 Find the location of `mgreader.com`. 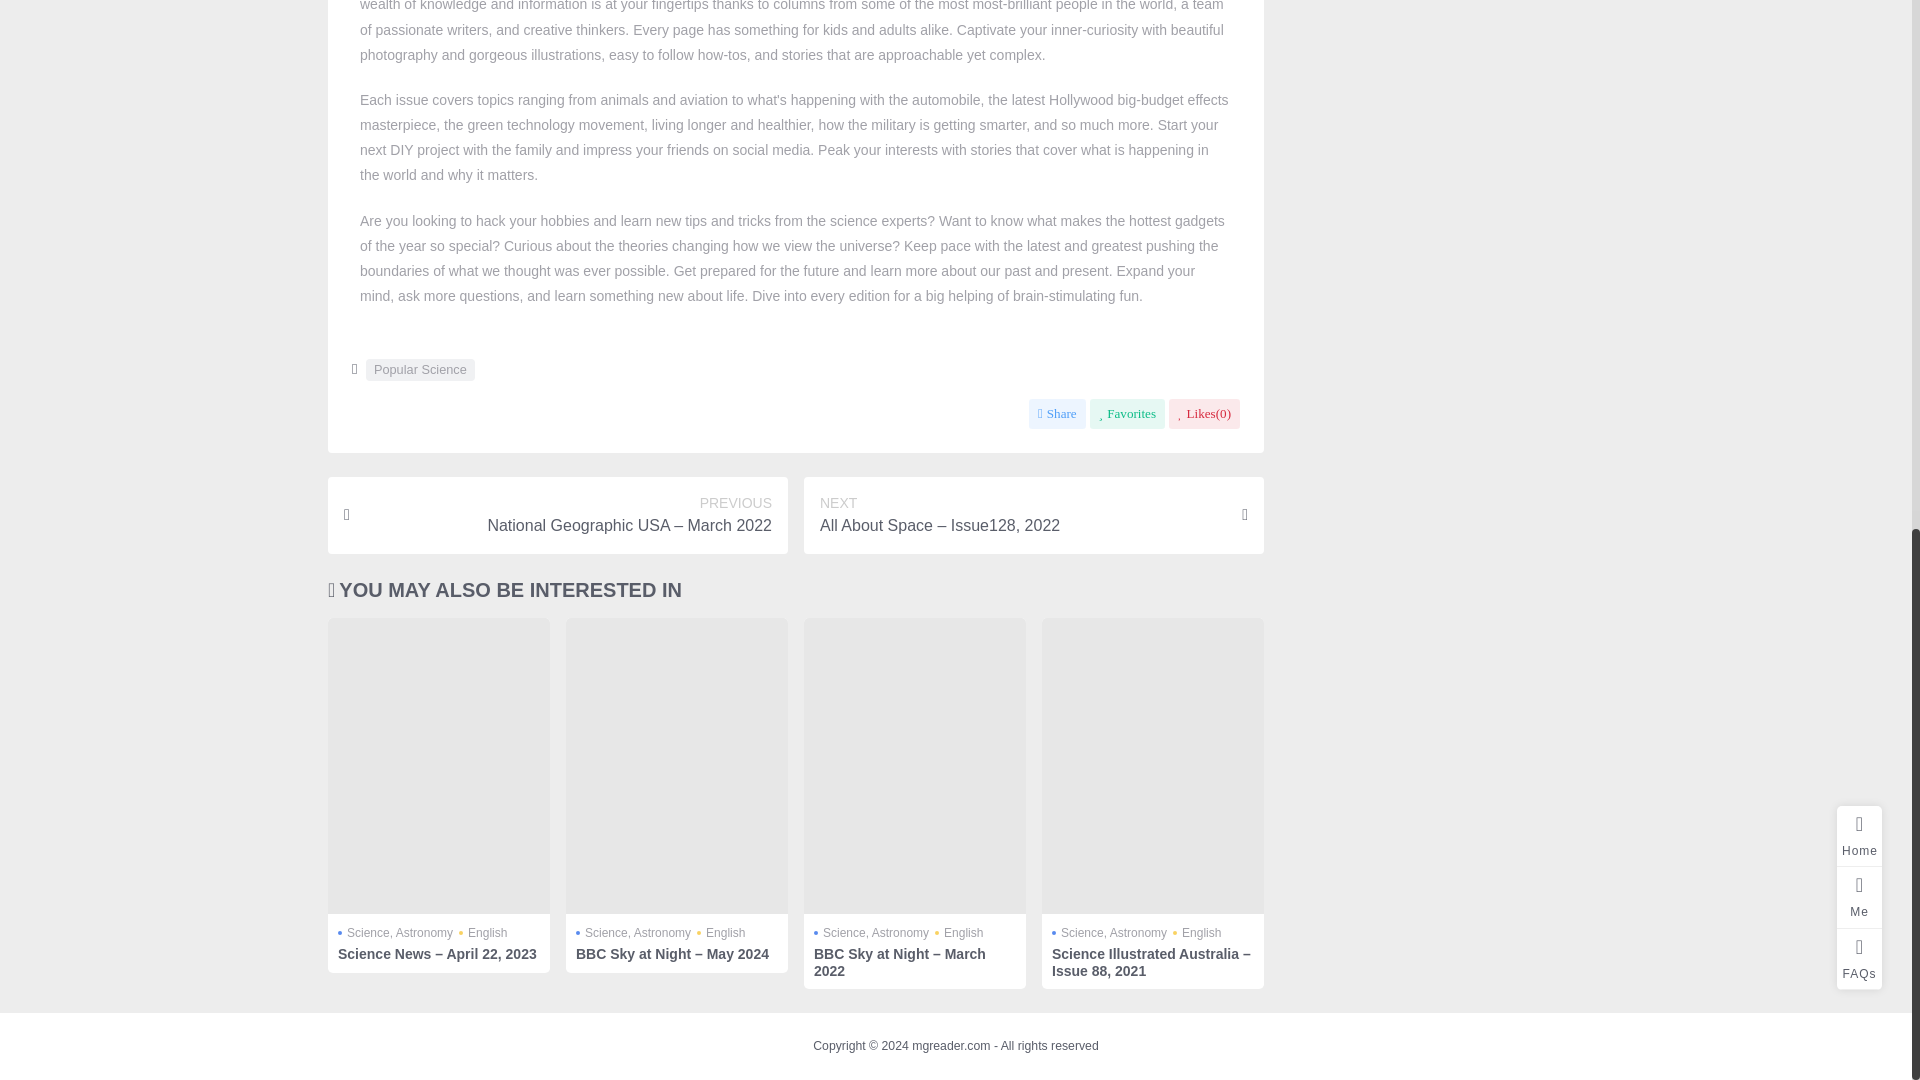

mgreader.com is located at coordinates (951, 1046).